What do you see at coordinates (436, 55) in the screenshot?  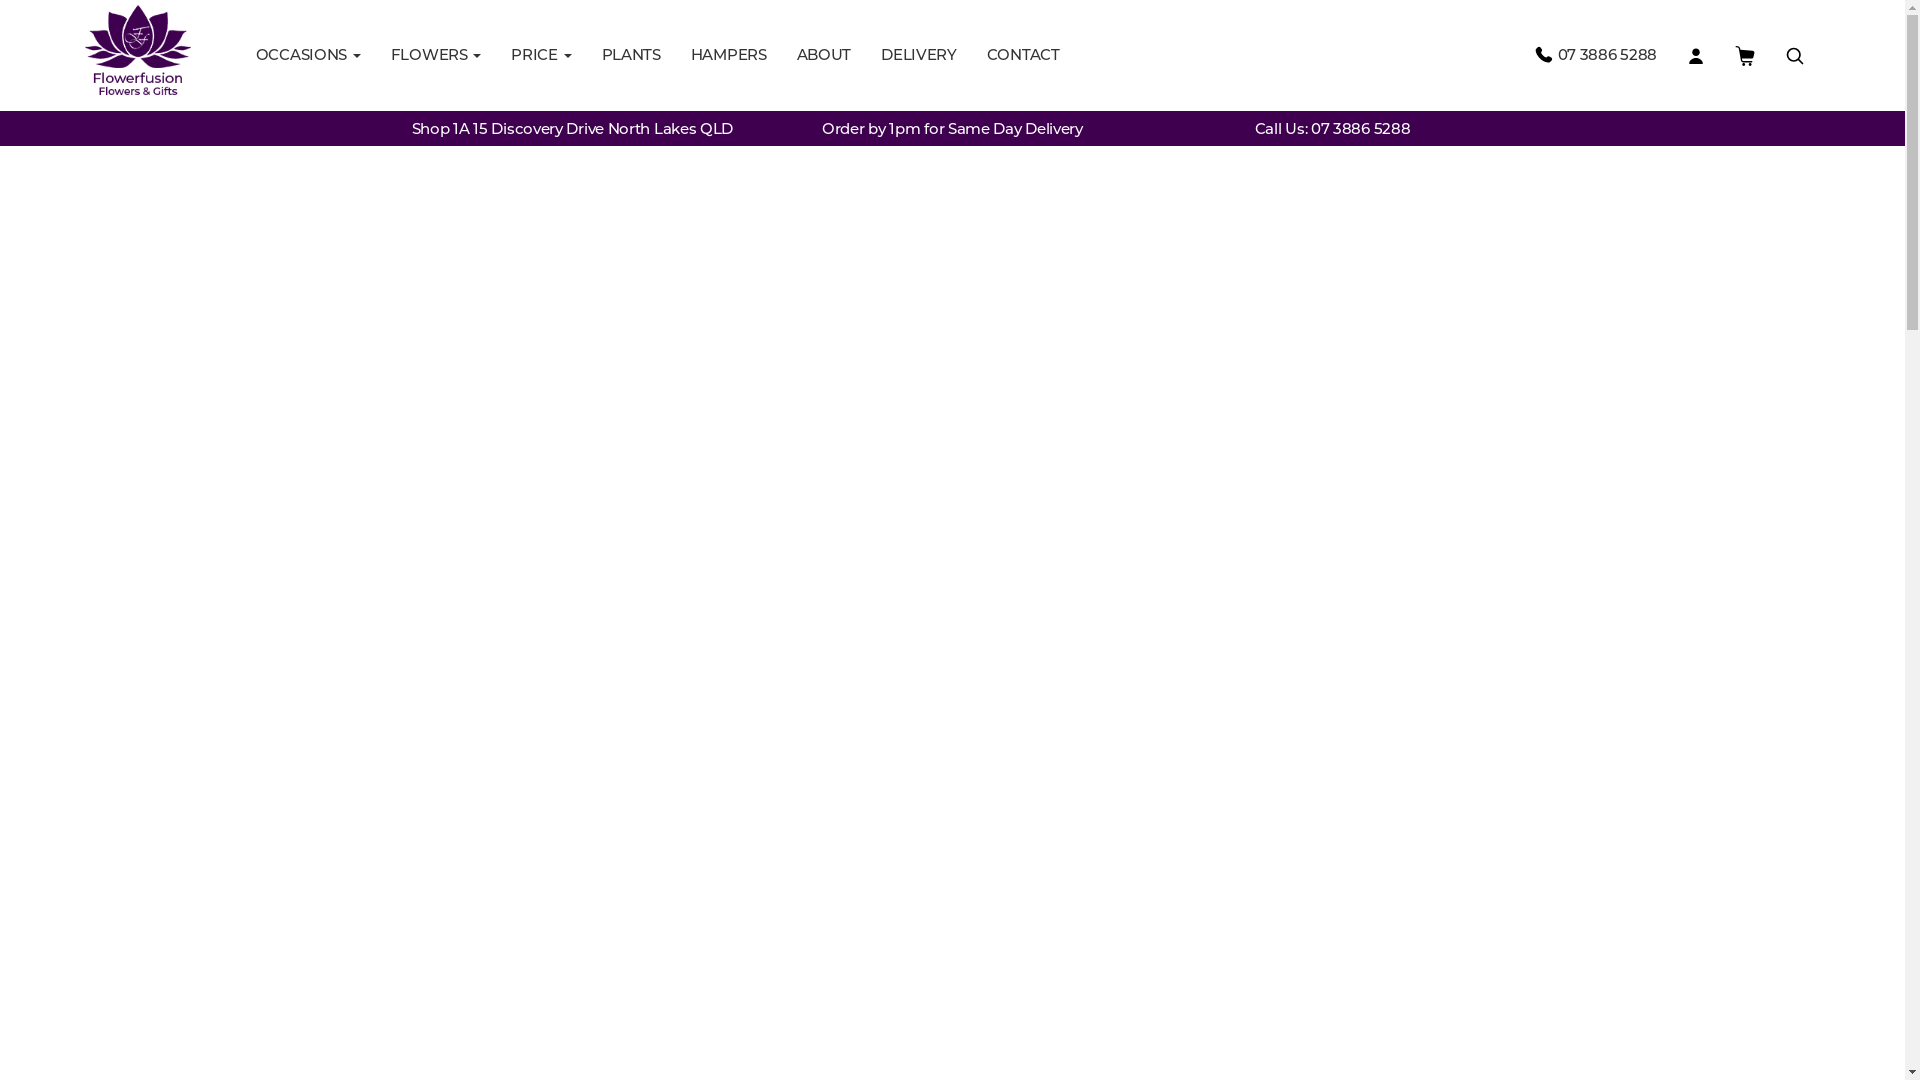 I see `FLOWERS` at bounding box center [436, 55].